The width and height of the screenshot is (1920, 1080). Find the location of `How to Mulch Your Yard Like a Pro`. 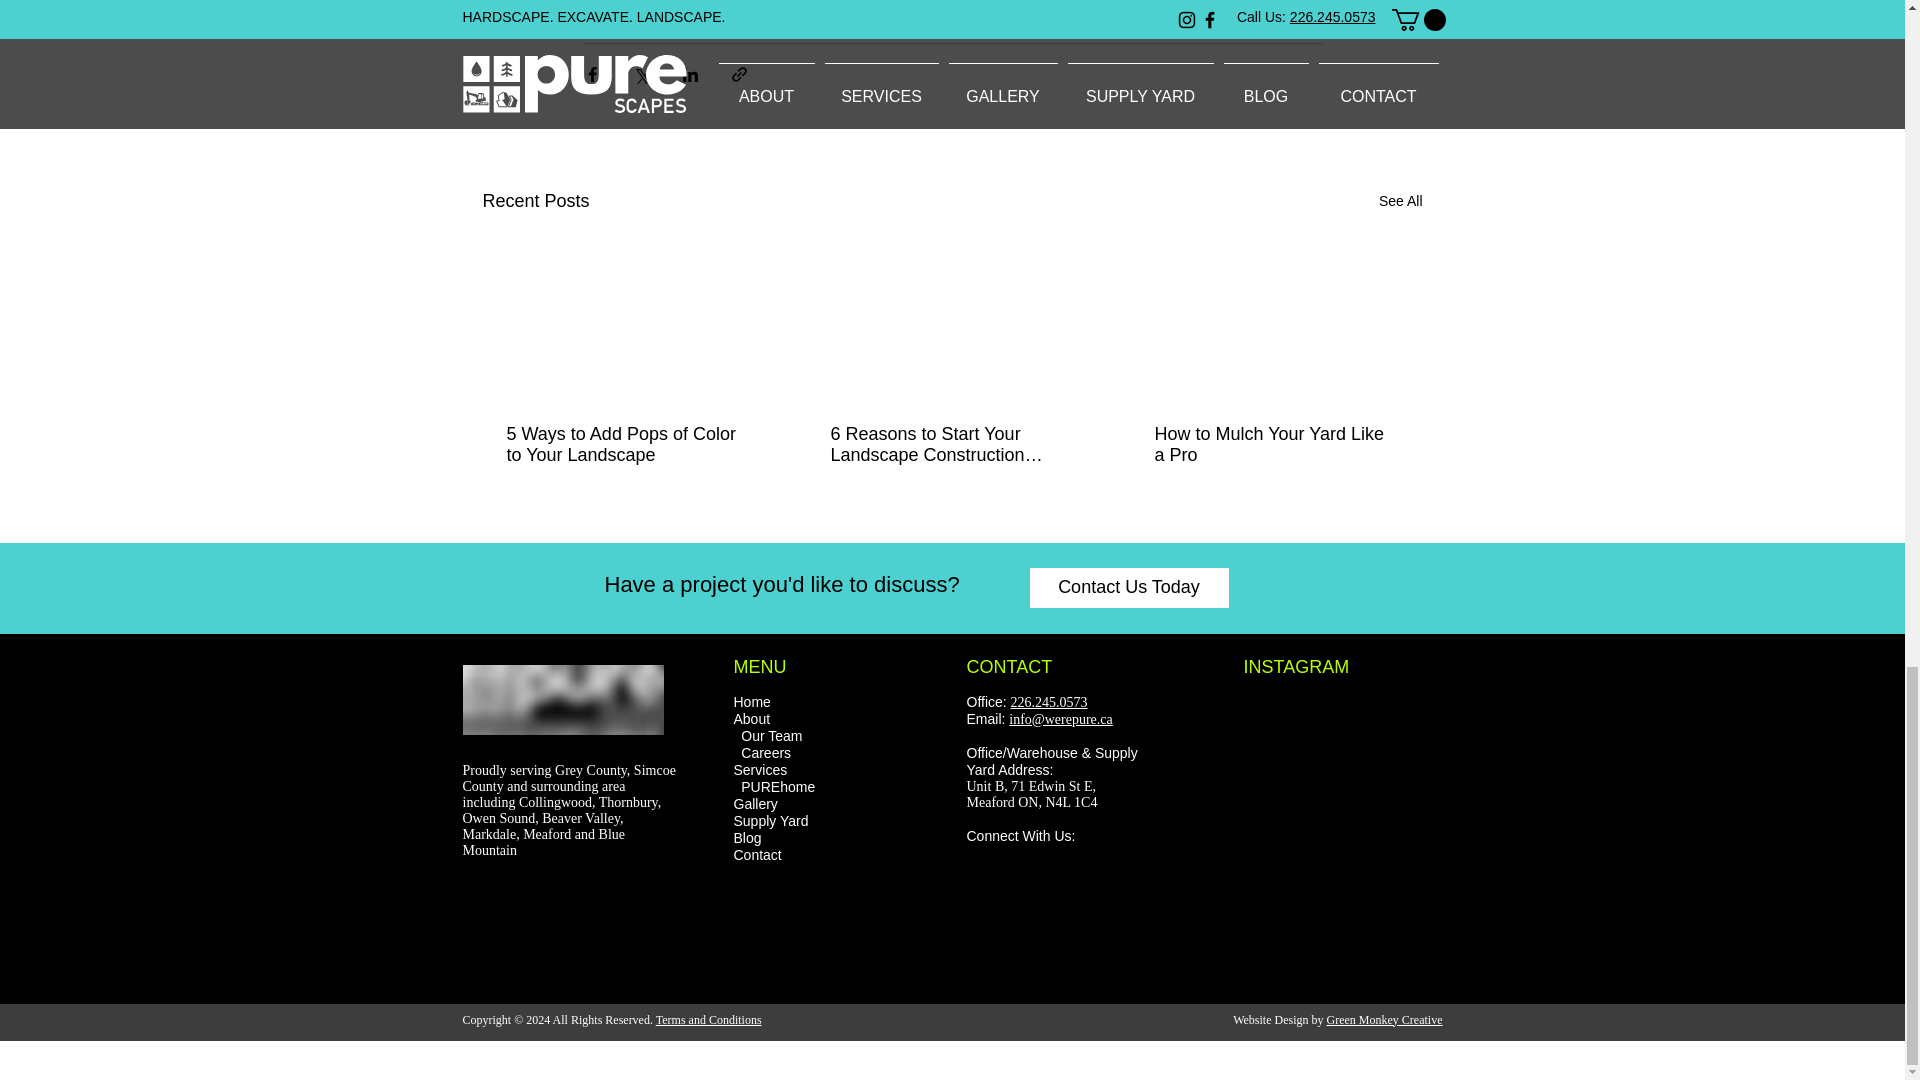

How to Mulch Your Yard Like a Pro is located at coordinates (1274, 444).